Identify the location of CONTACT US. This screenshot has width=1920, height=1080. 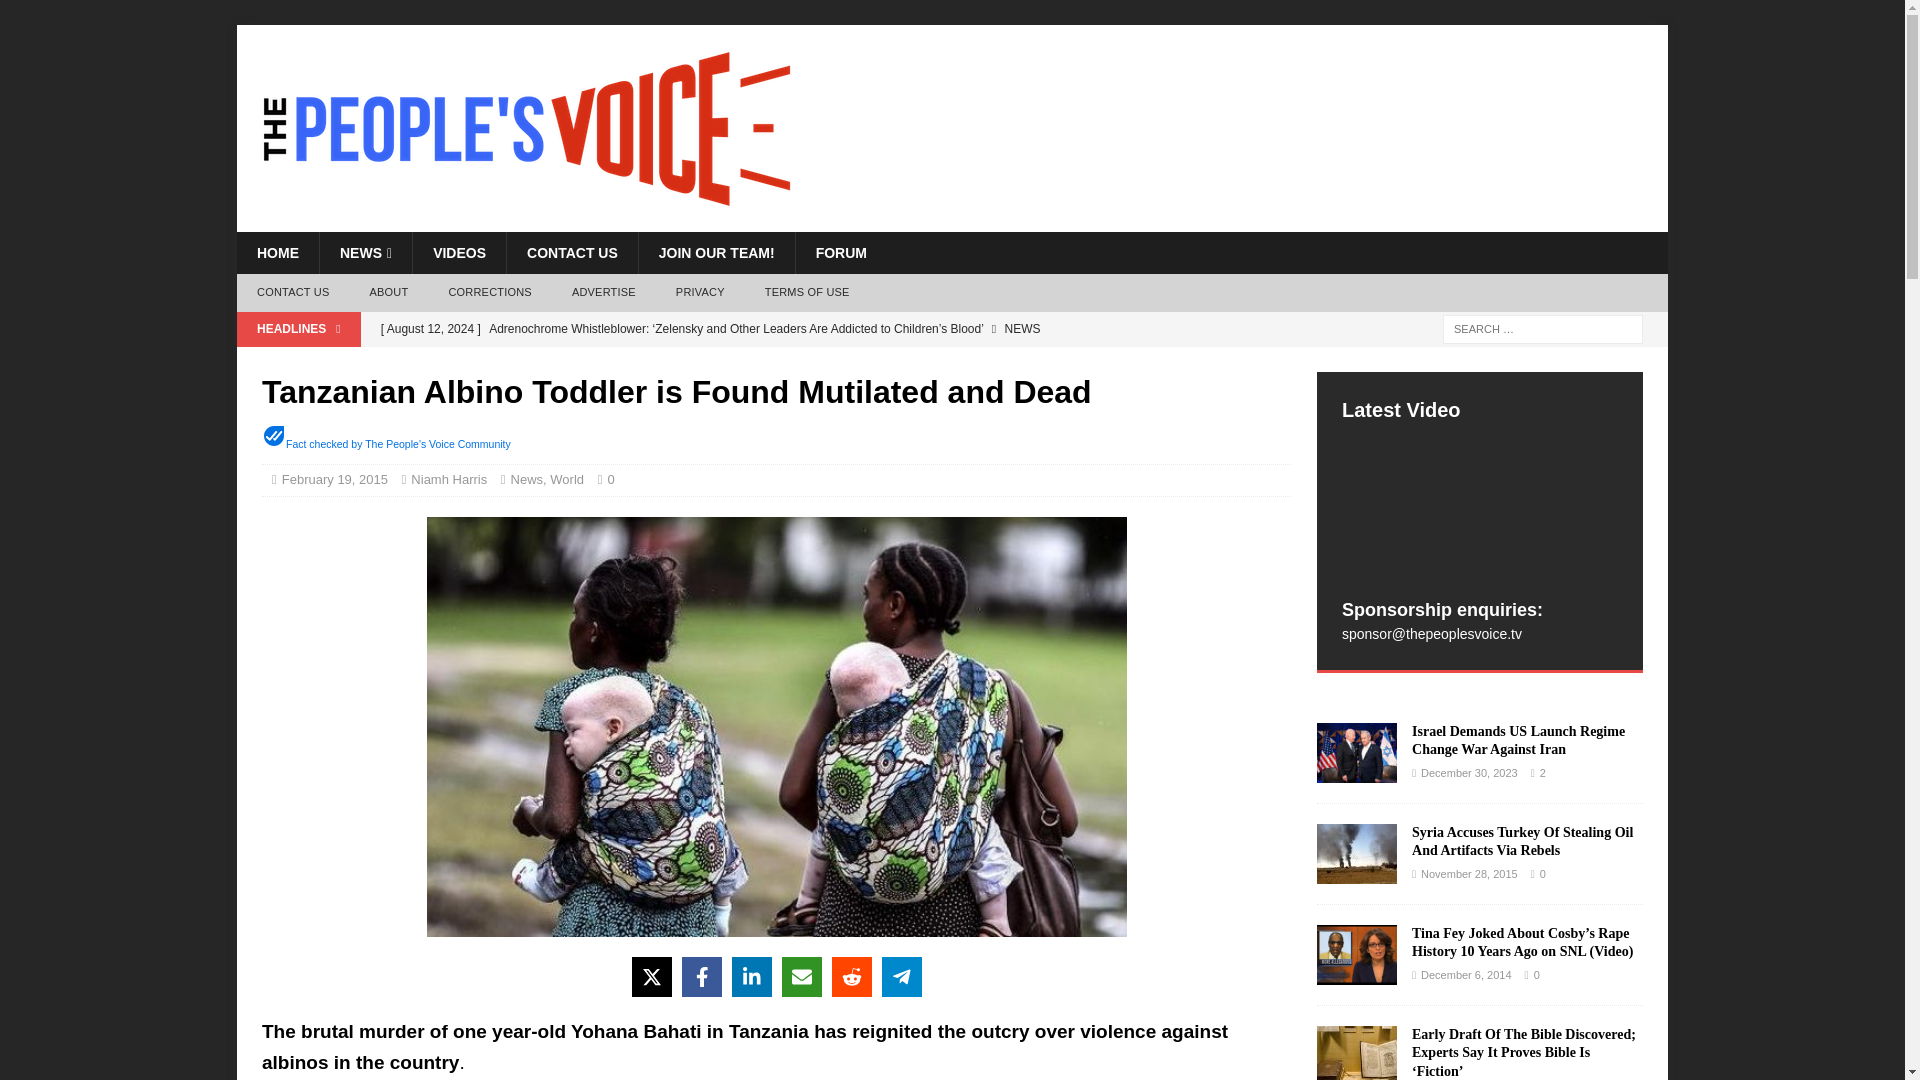
(292, 293).